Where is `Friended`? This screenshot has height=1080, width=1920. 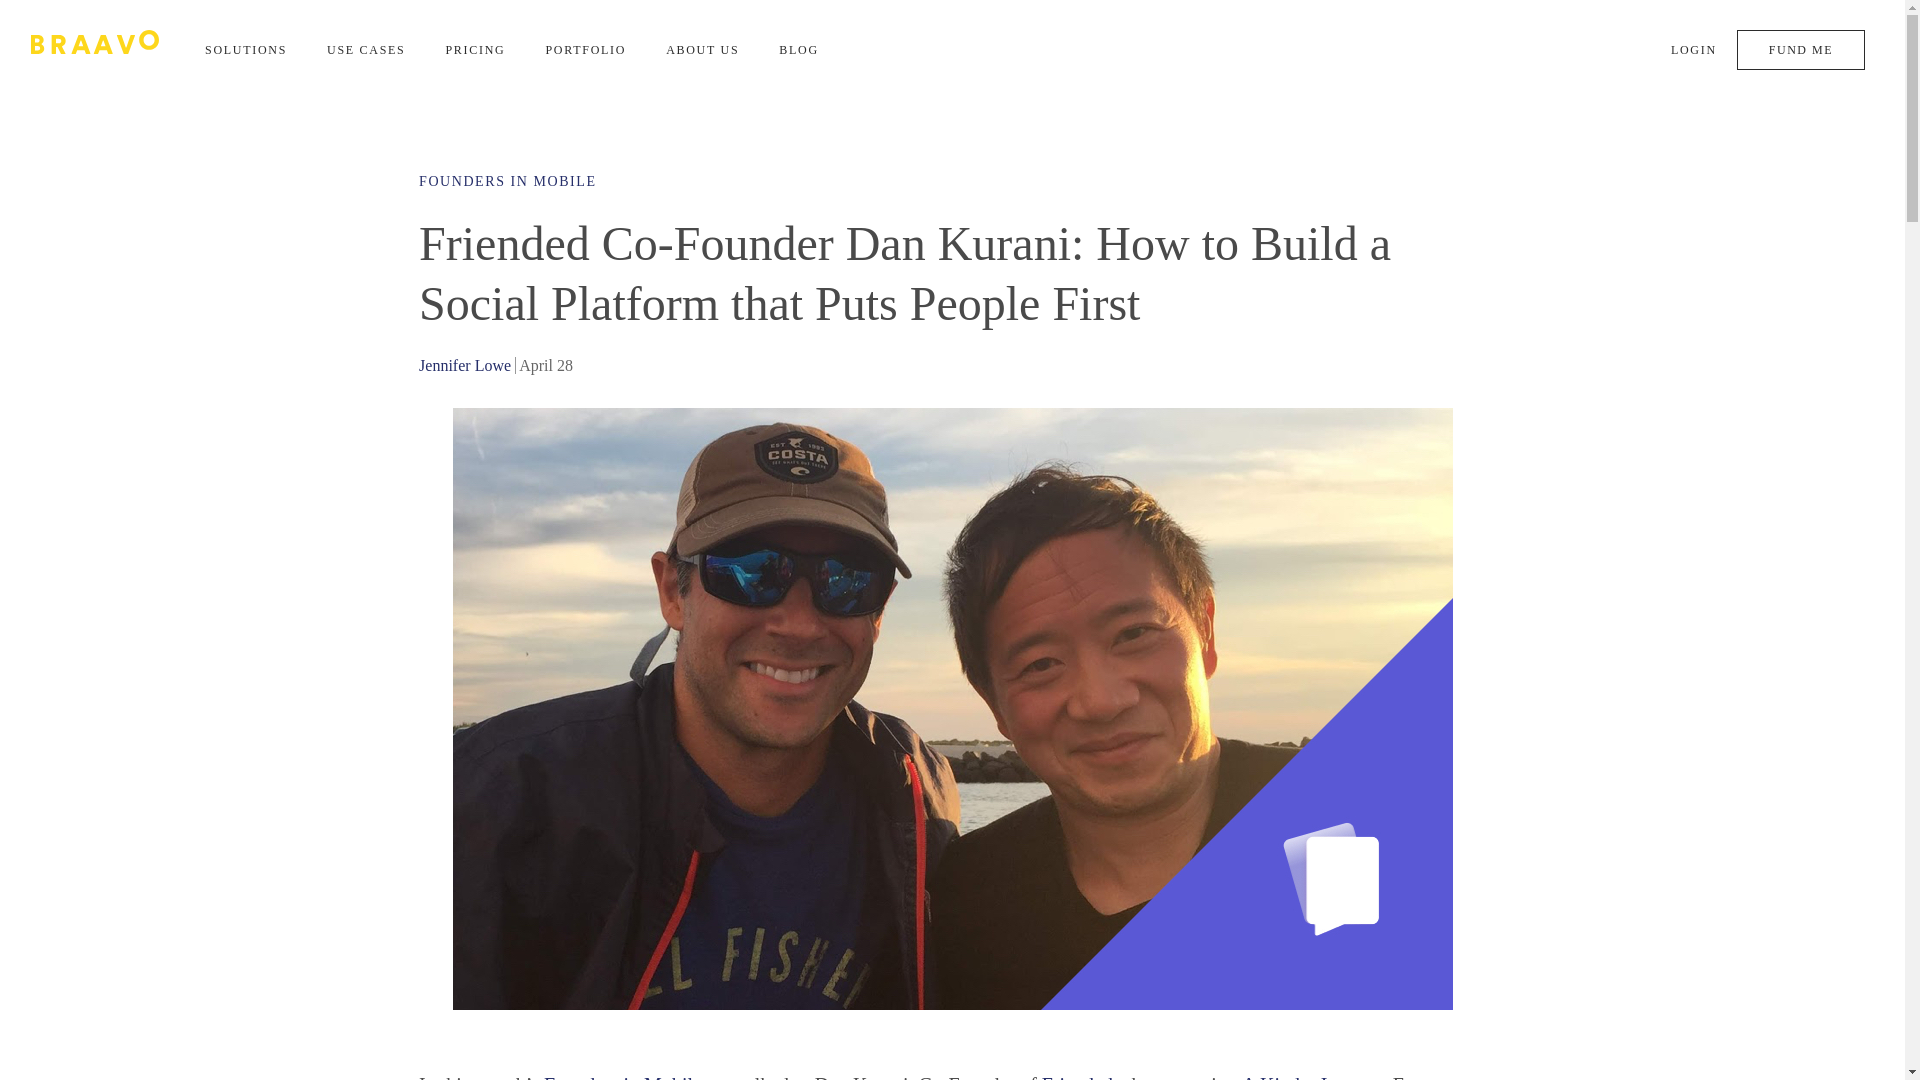 Friended is located at coordinates (1078, 1076).